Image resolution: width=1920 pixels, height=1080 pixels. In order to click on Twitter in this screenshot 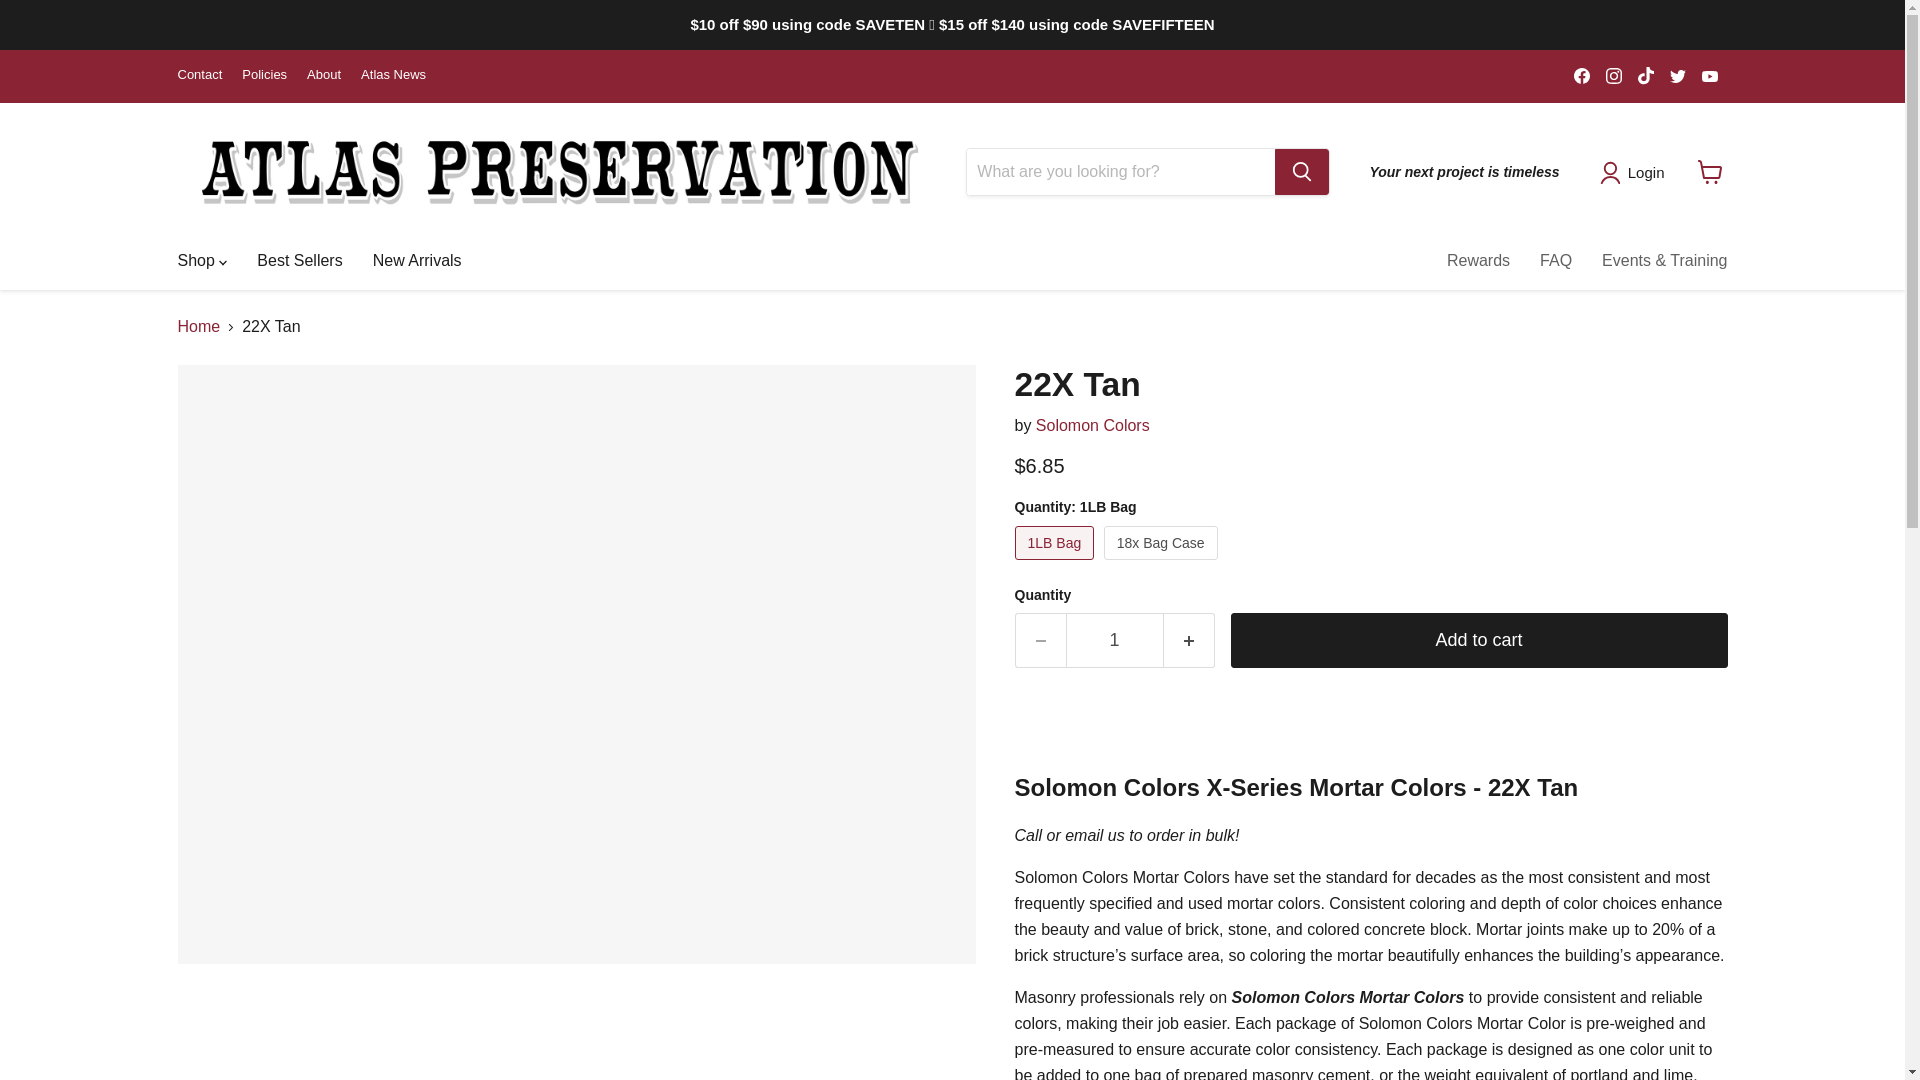, I will do `click(1678, 75)`.